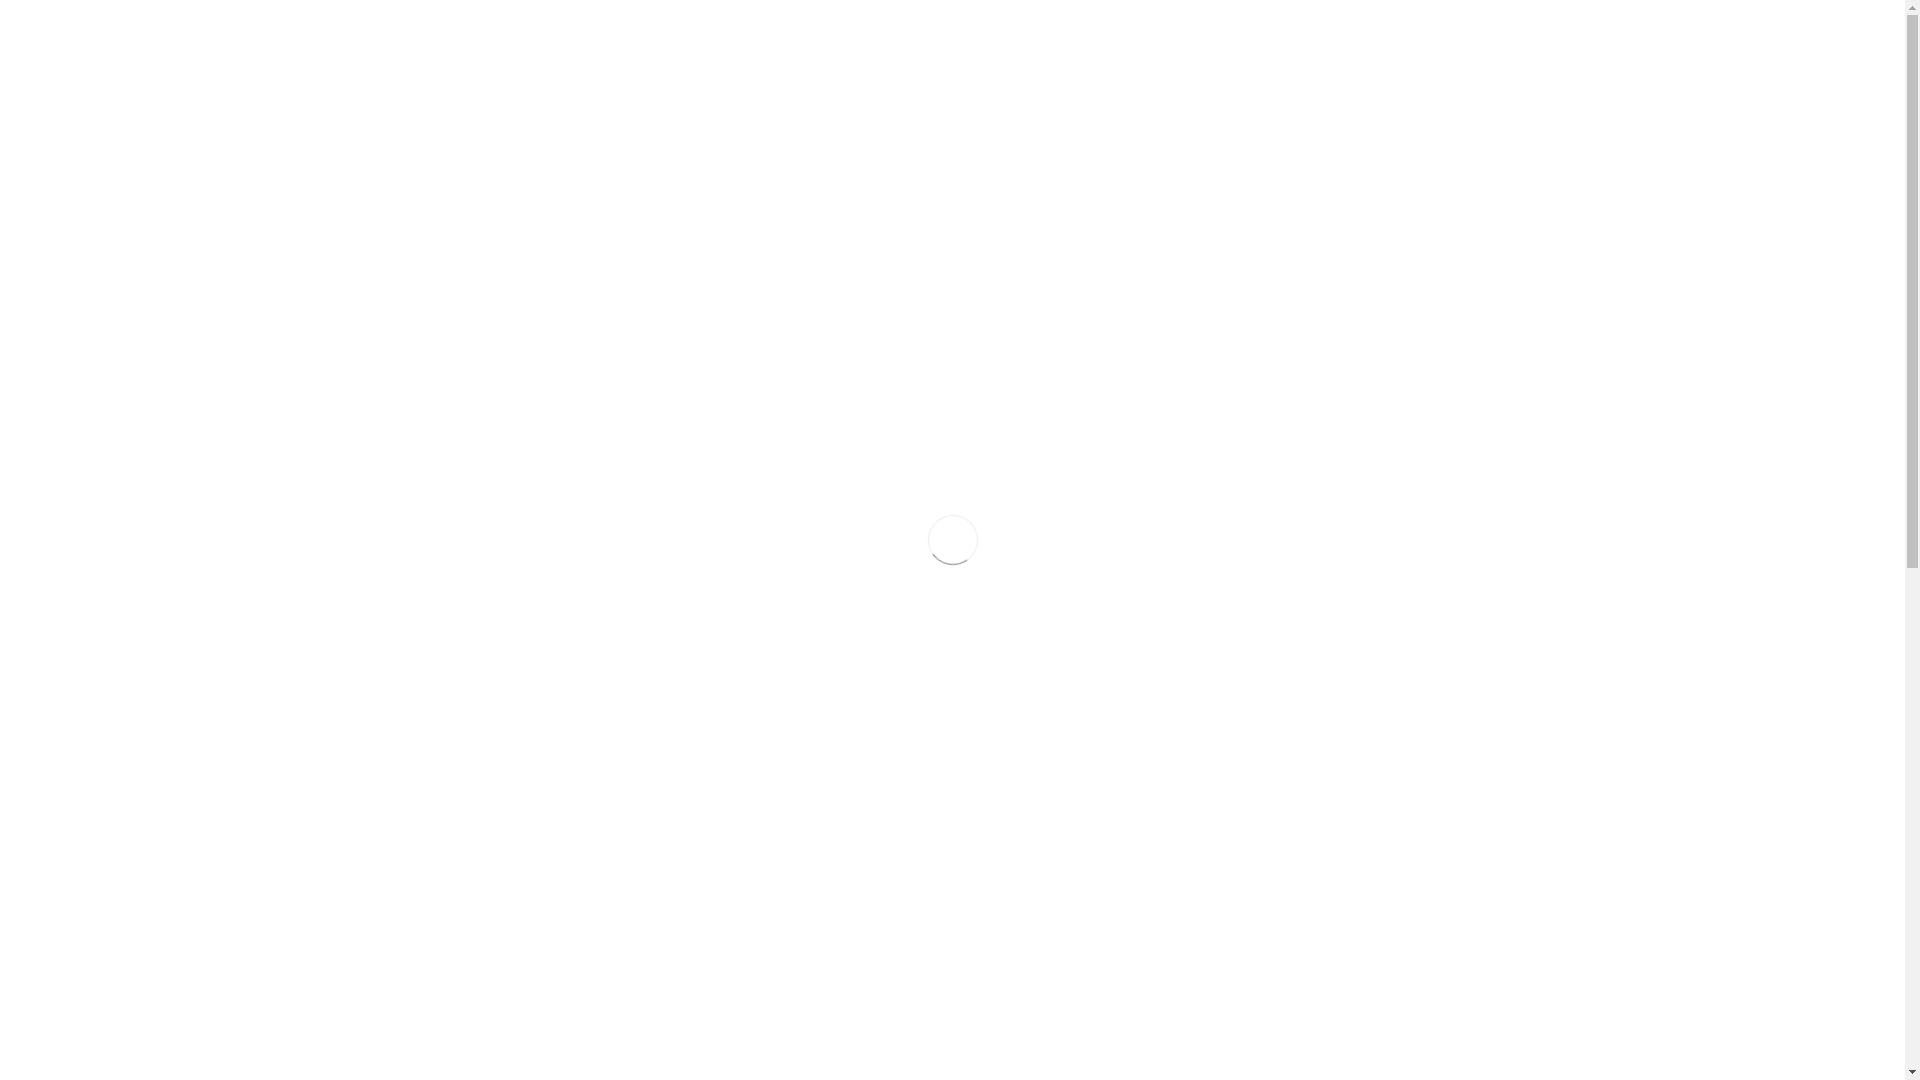  What do you see at coordinates (1052, 86) in the screenshot?
I see `Viewing Room` at bounding box center [1052, 86].